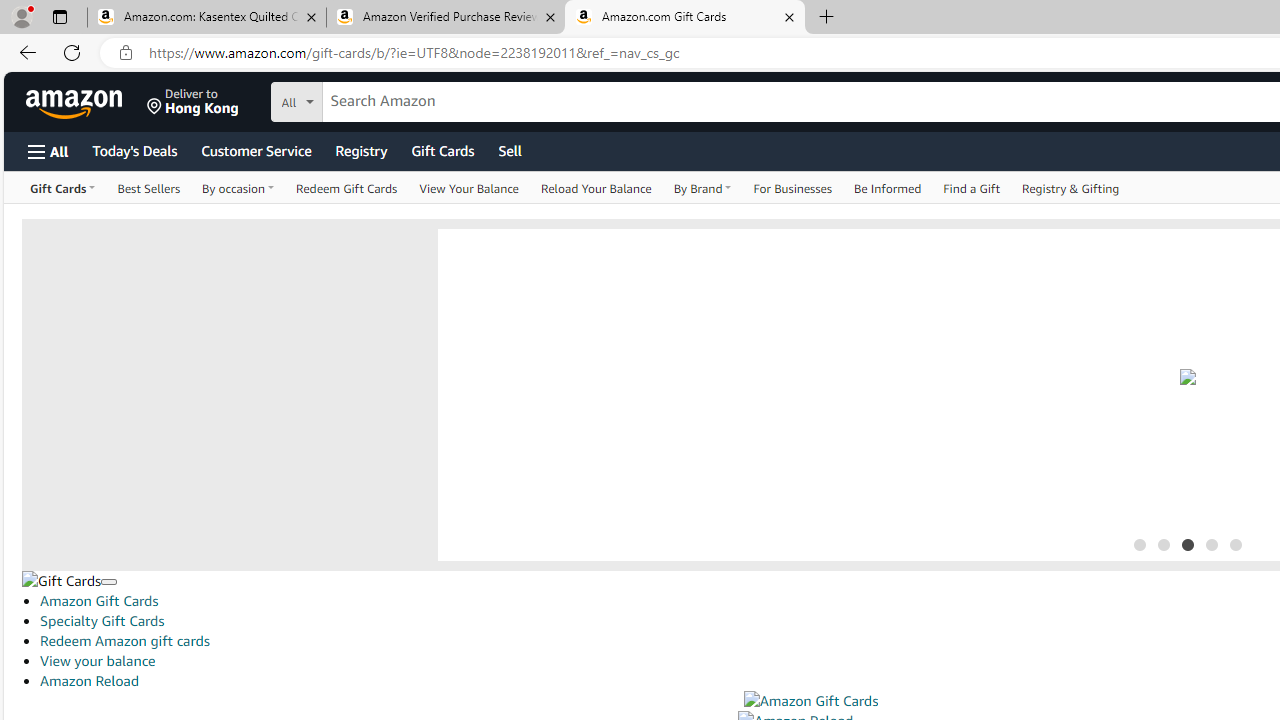 The height and width of the screenshot is (720, 1280). Describe the element at coordinates (193, 102) in the screenshot. I see `Deliver to Hong Kong` at that location.